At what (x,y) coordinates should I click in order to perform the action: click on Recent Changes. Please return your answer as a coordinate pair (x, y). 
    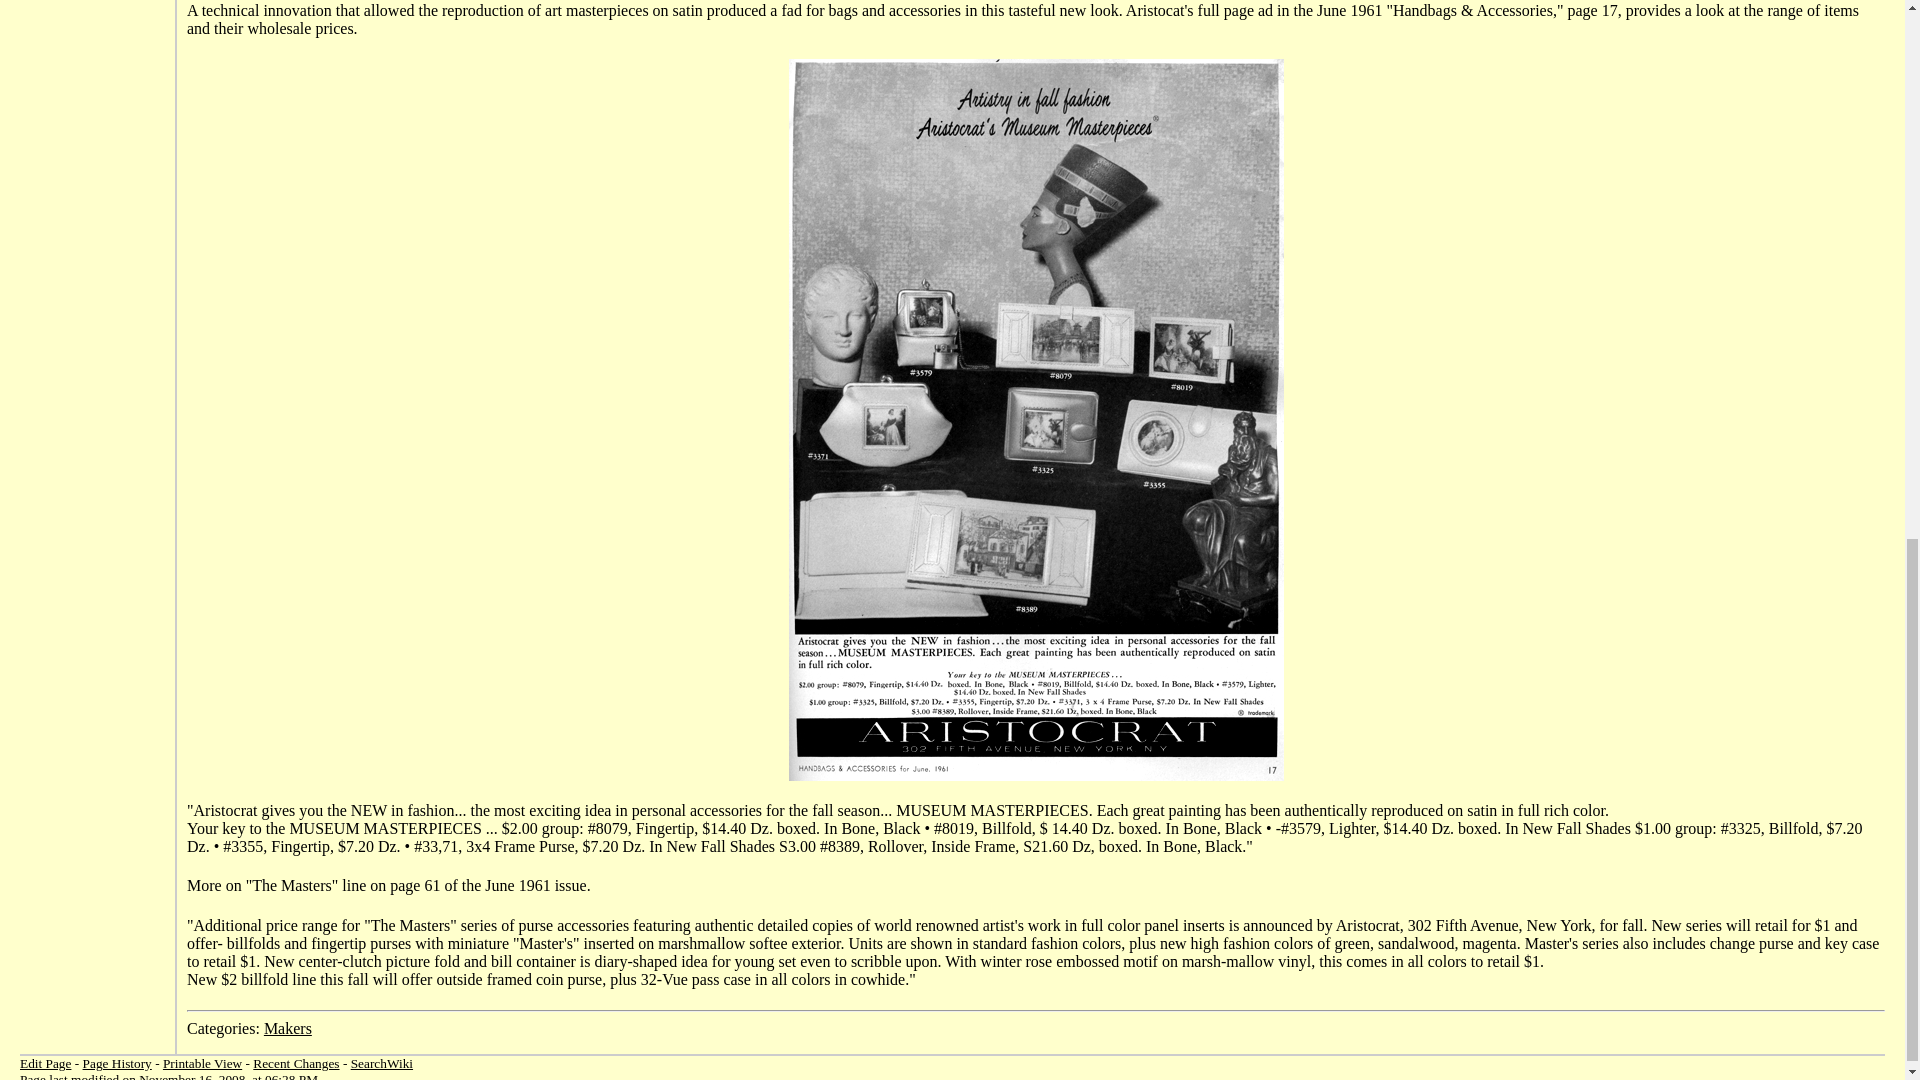
    Looking at the image, I should click on (296, 1064).